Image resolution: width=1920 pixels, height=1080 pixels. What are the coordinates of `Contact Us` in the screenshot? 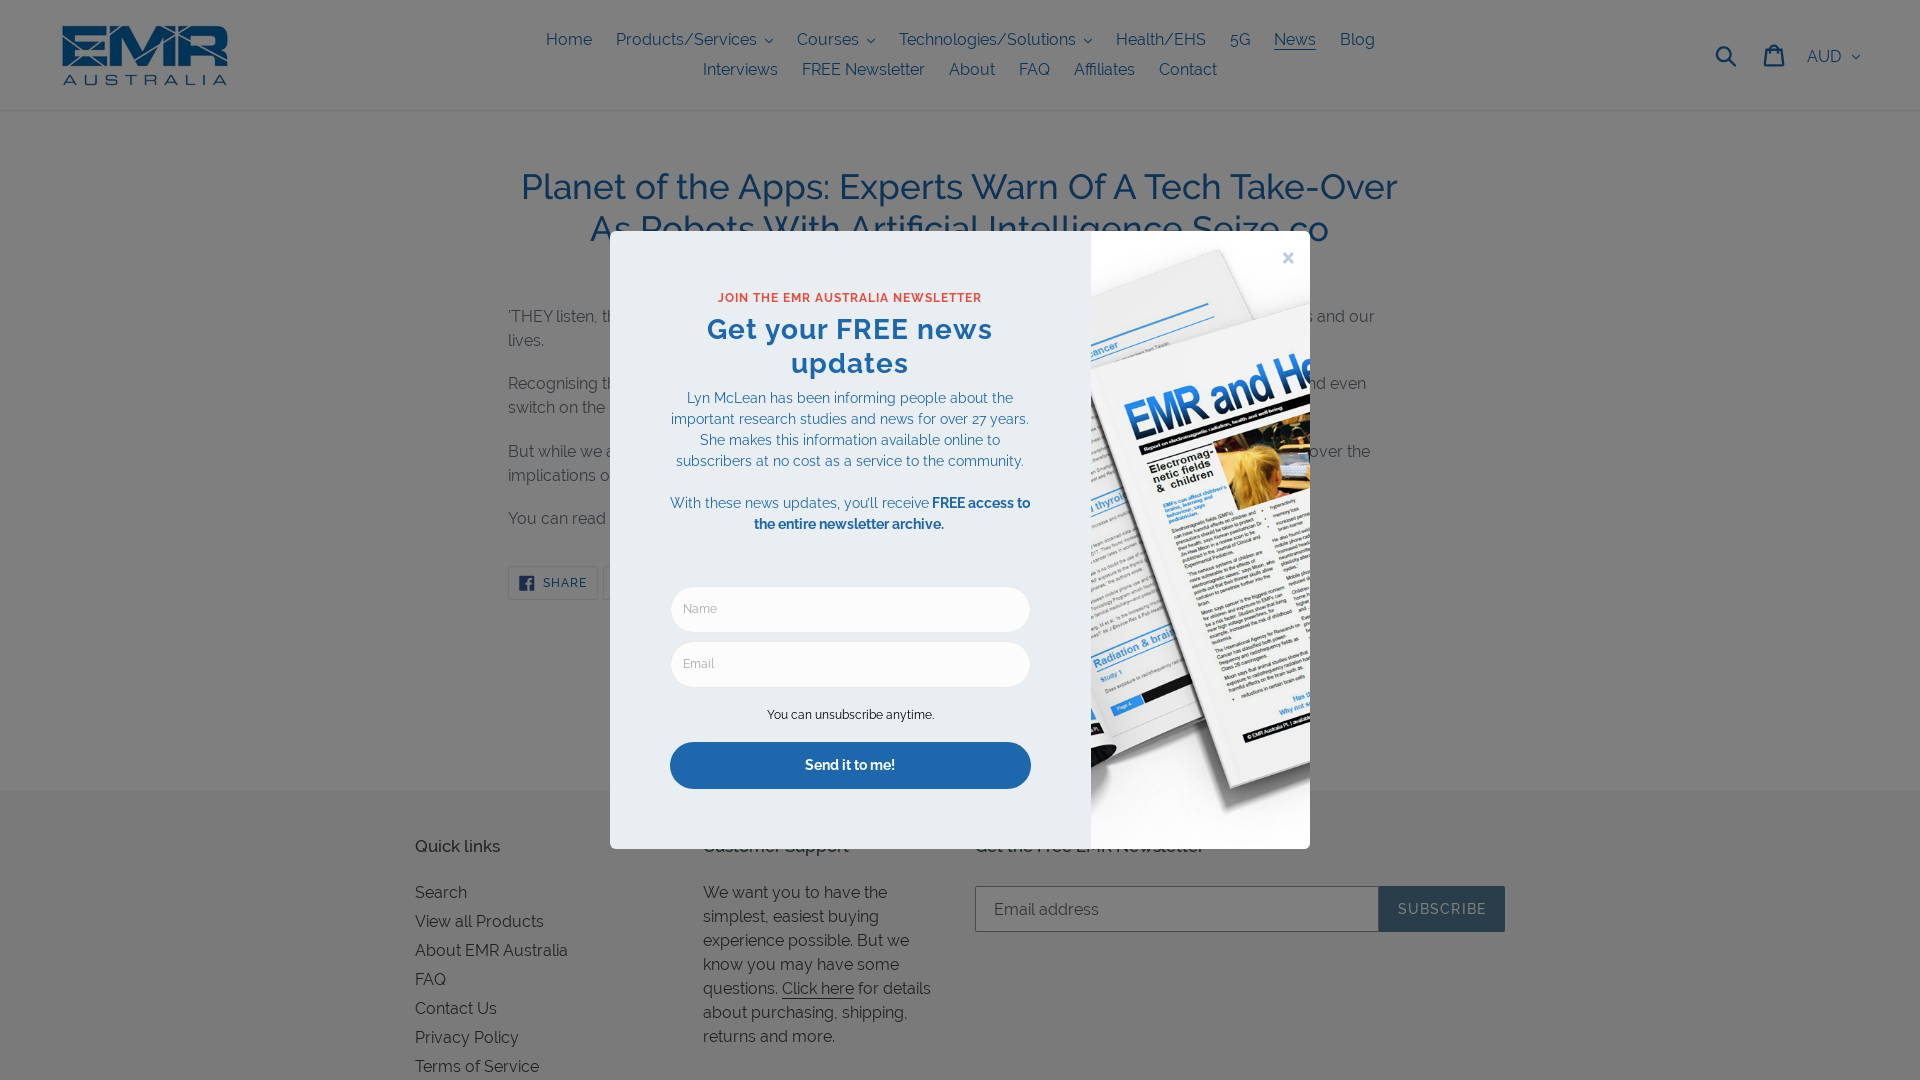 It's located at (456, 1008).